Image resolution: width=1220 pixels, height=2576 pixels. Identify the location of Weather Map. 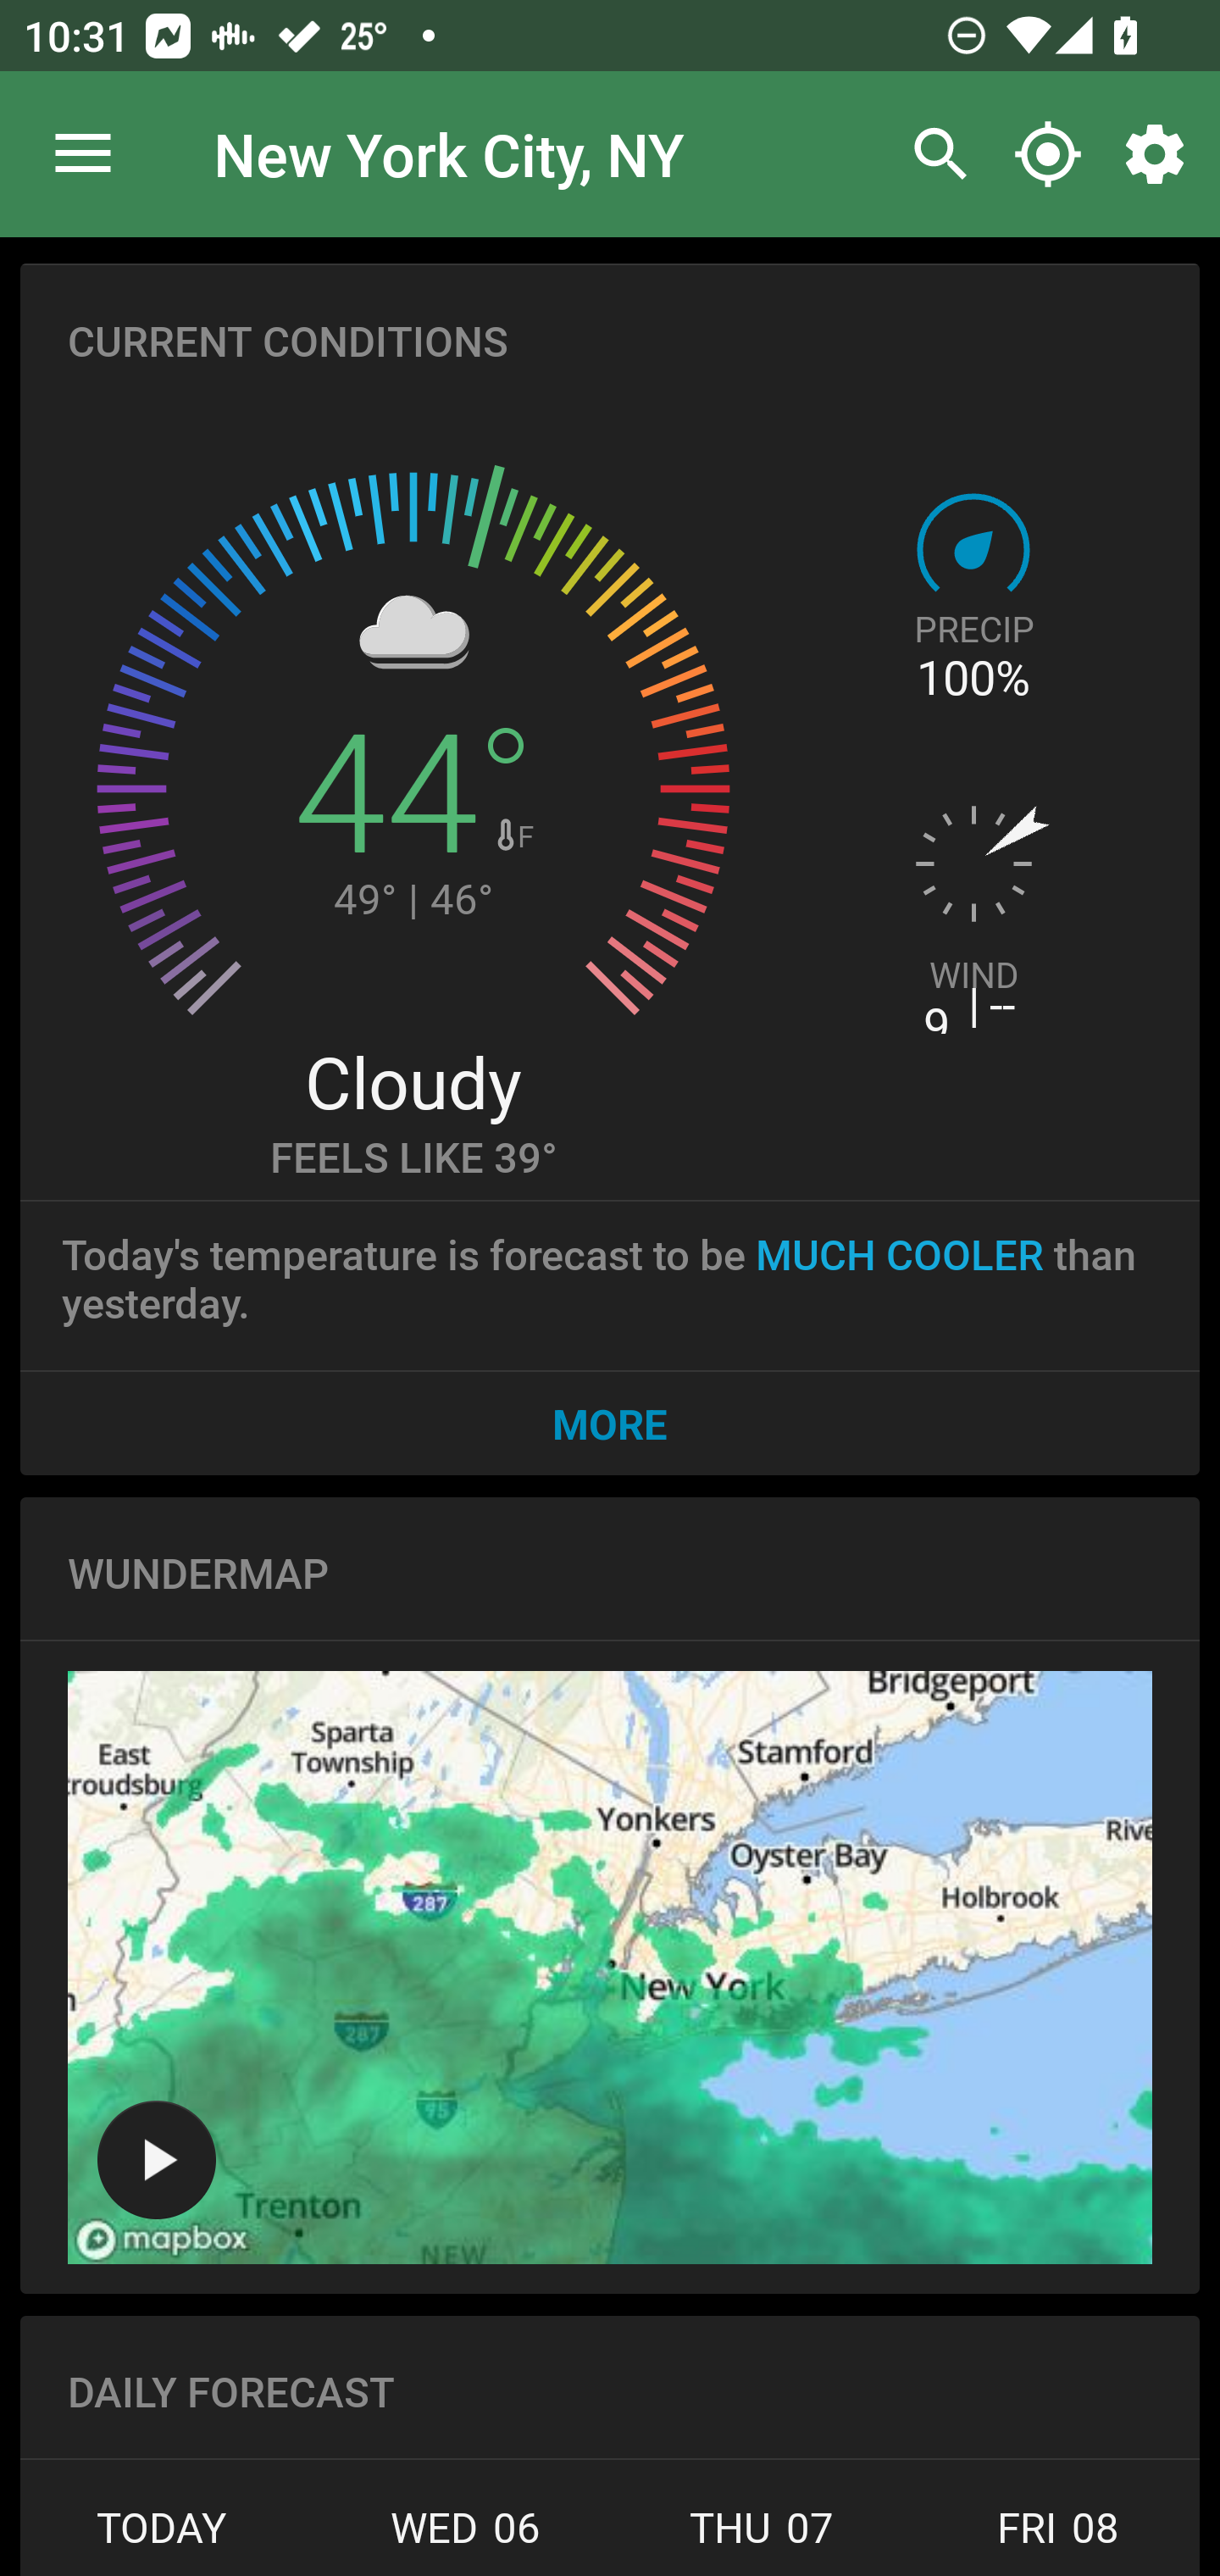
(156, 2159).